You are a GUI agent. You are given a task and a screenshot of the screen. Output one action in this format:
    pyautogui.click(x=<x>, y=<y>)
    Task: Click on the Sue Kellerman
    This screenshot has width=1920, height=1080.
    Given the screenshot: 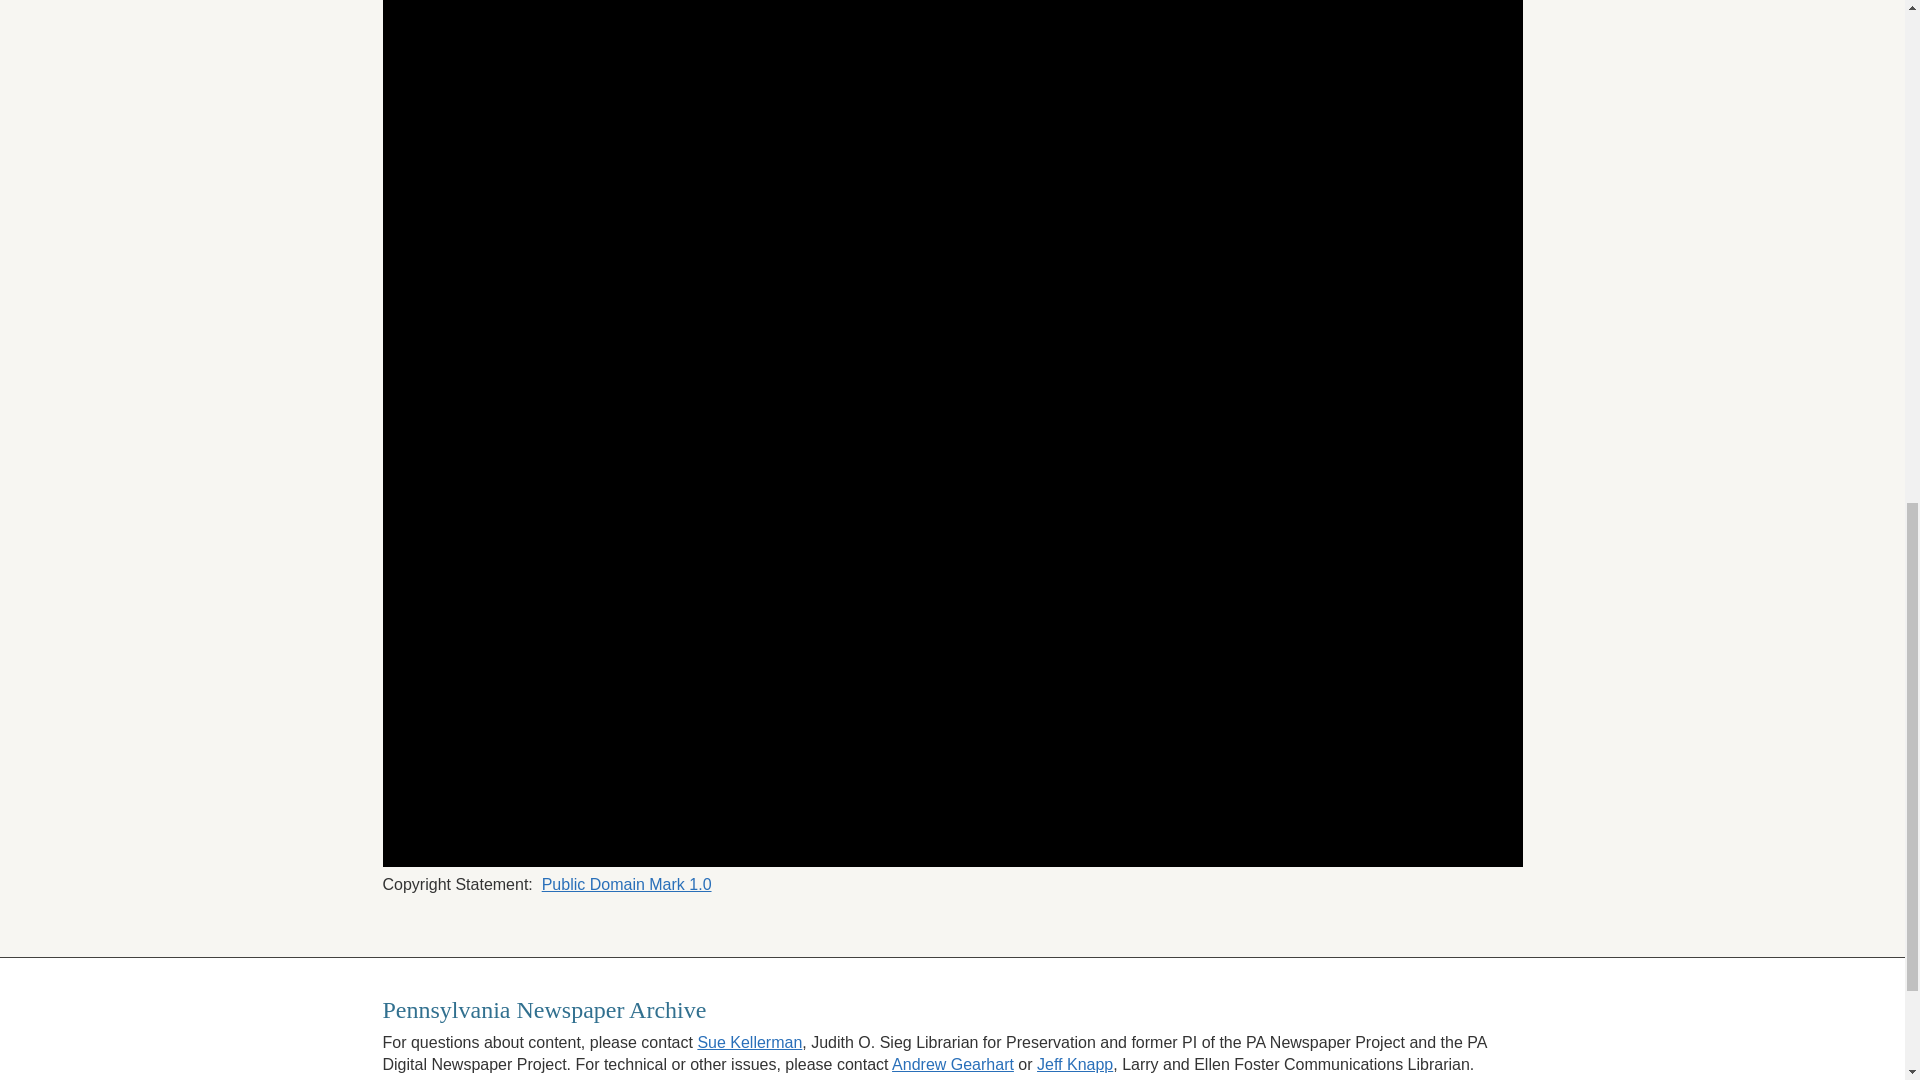 What is the action you would take?
    pyautogui.click(x=749, y=1042)
    